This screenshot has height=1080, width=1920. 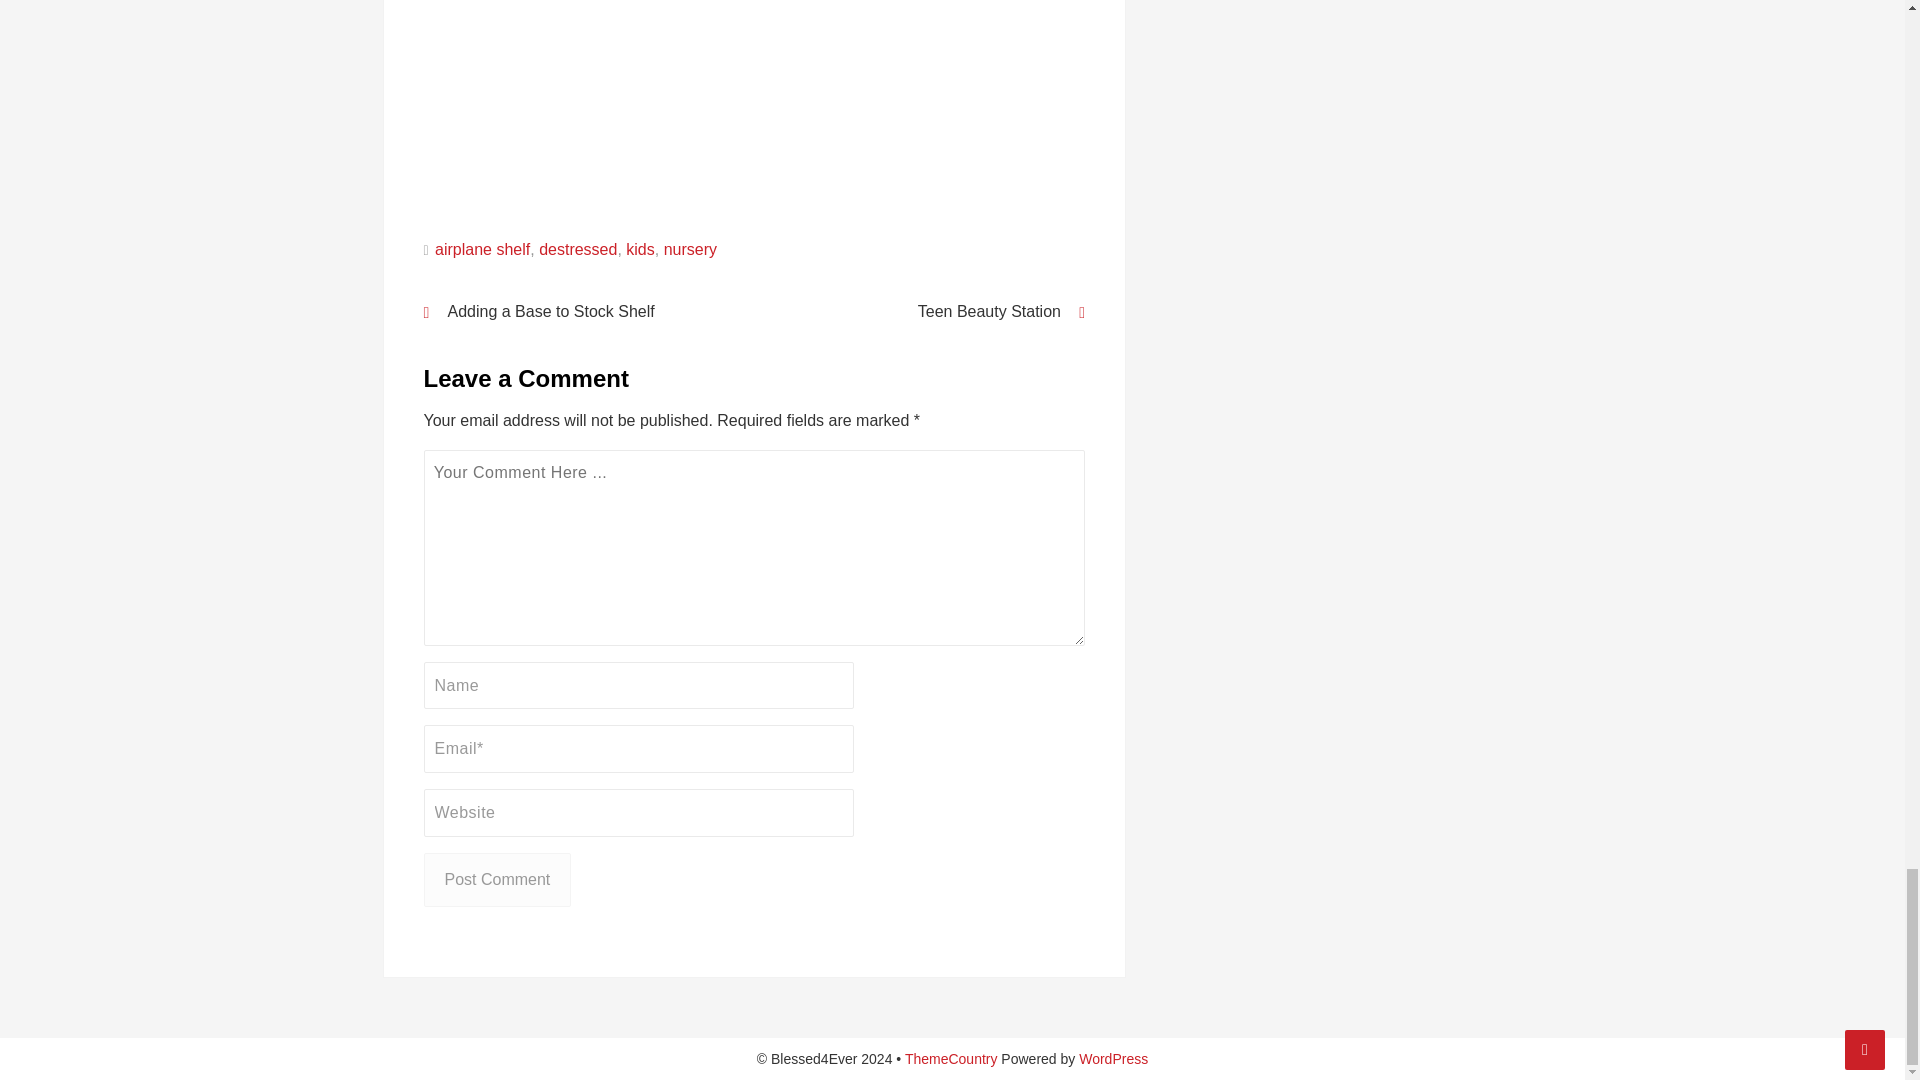 I want to click on Post Comment, so click(x=498, y=880).